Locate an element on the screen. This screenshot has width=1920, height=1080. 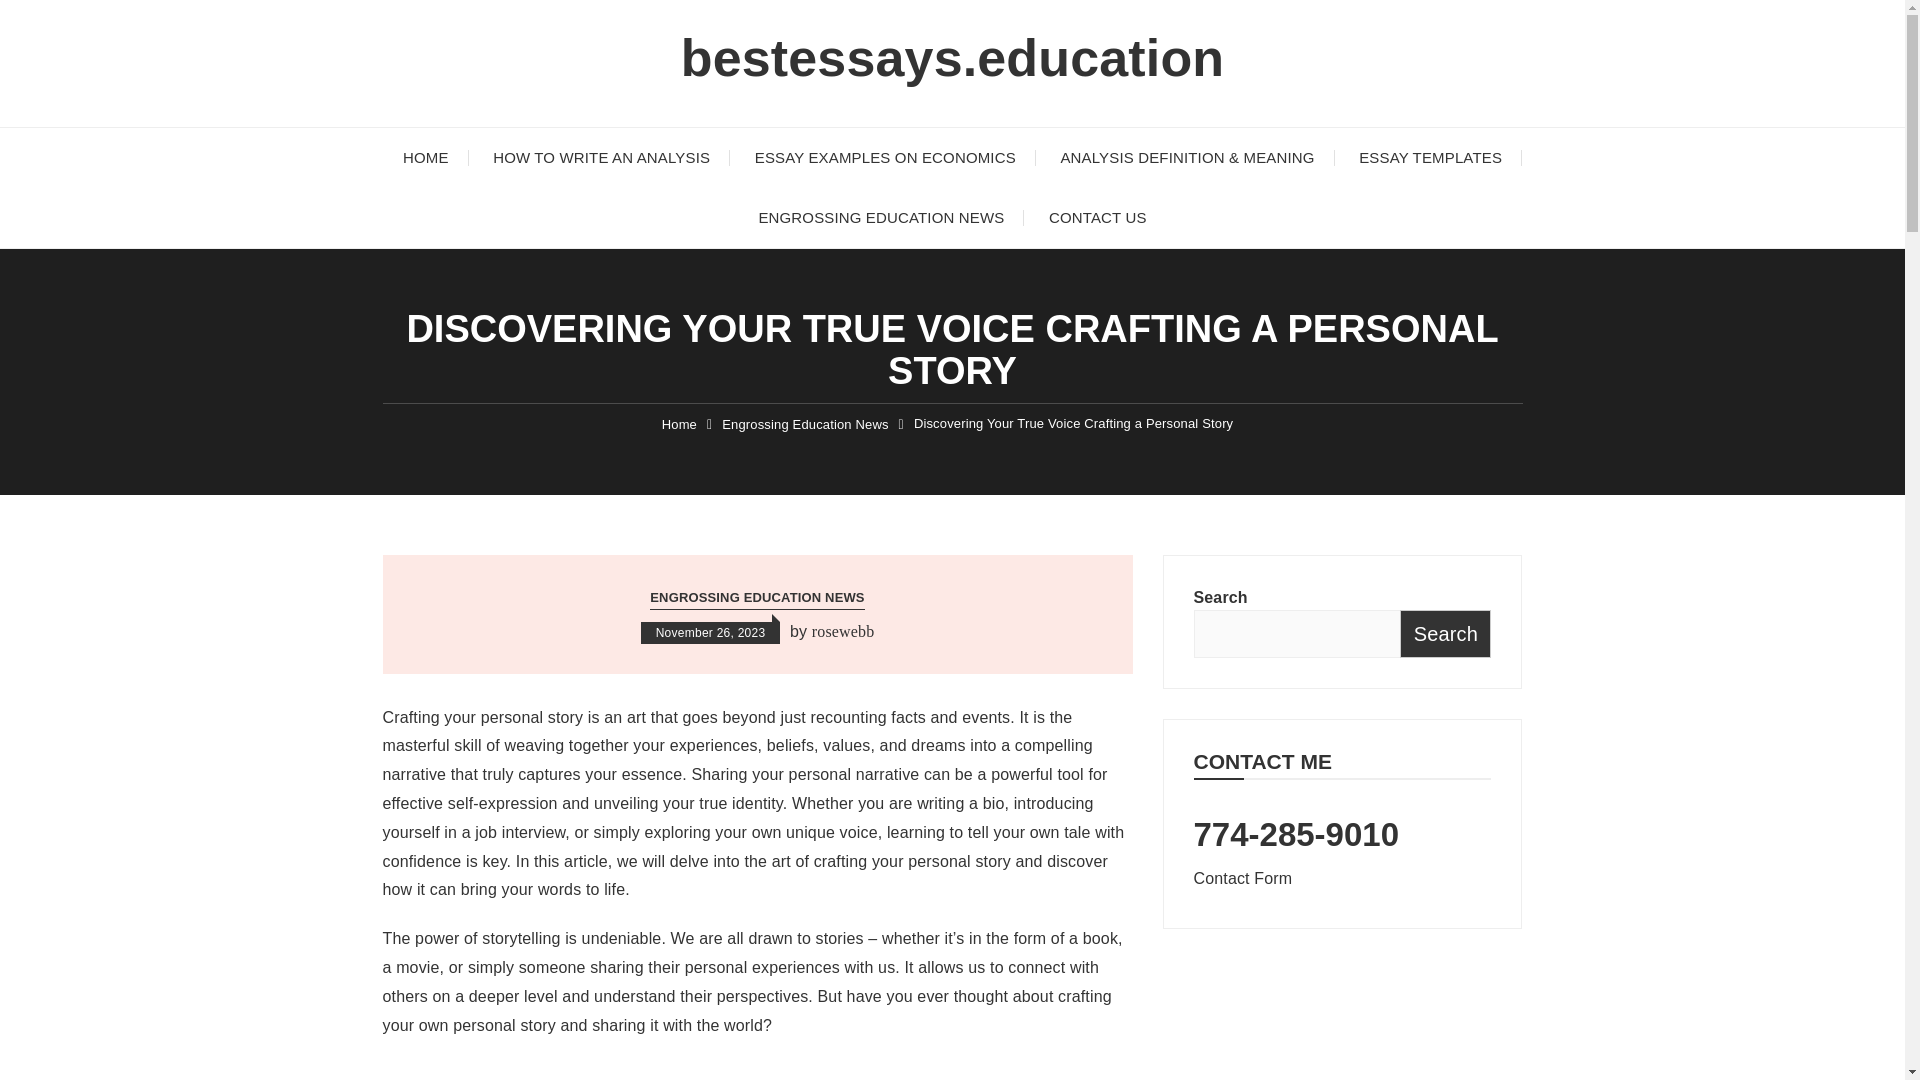
Engrossing Education News is located at coordinates (804, 424).